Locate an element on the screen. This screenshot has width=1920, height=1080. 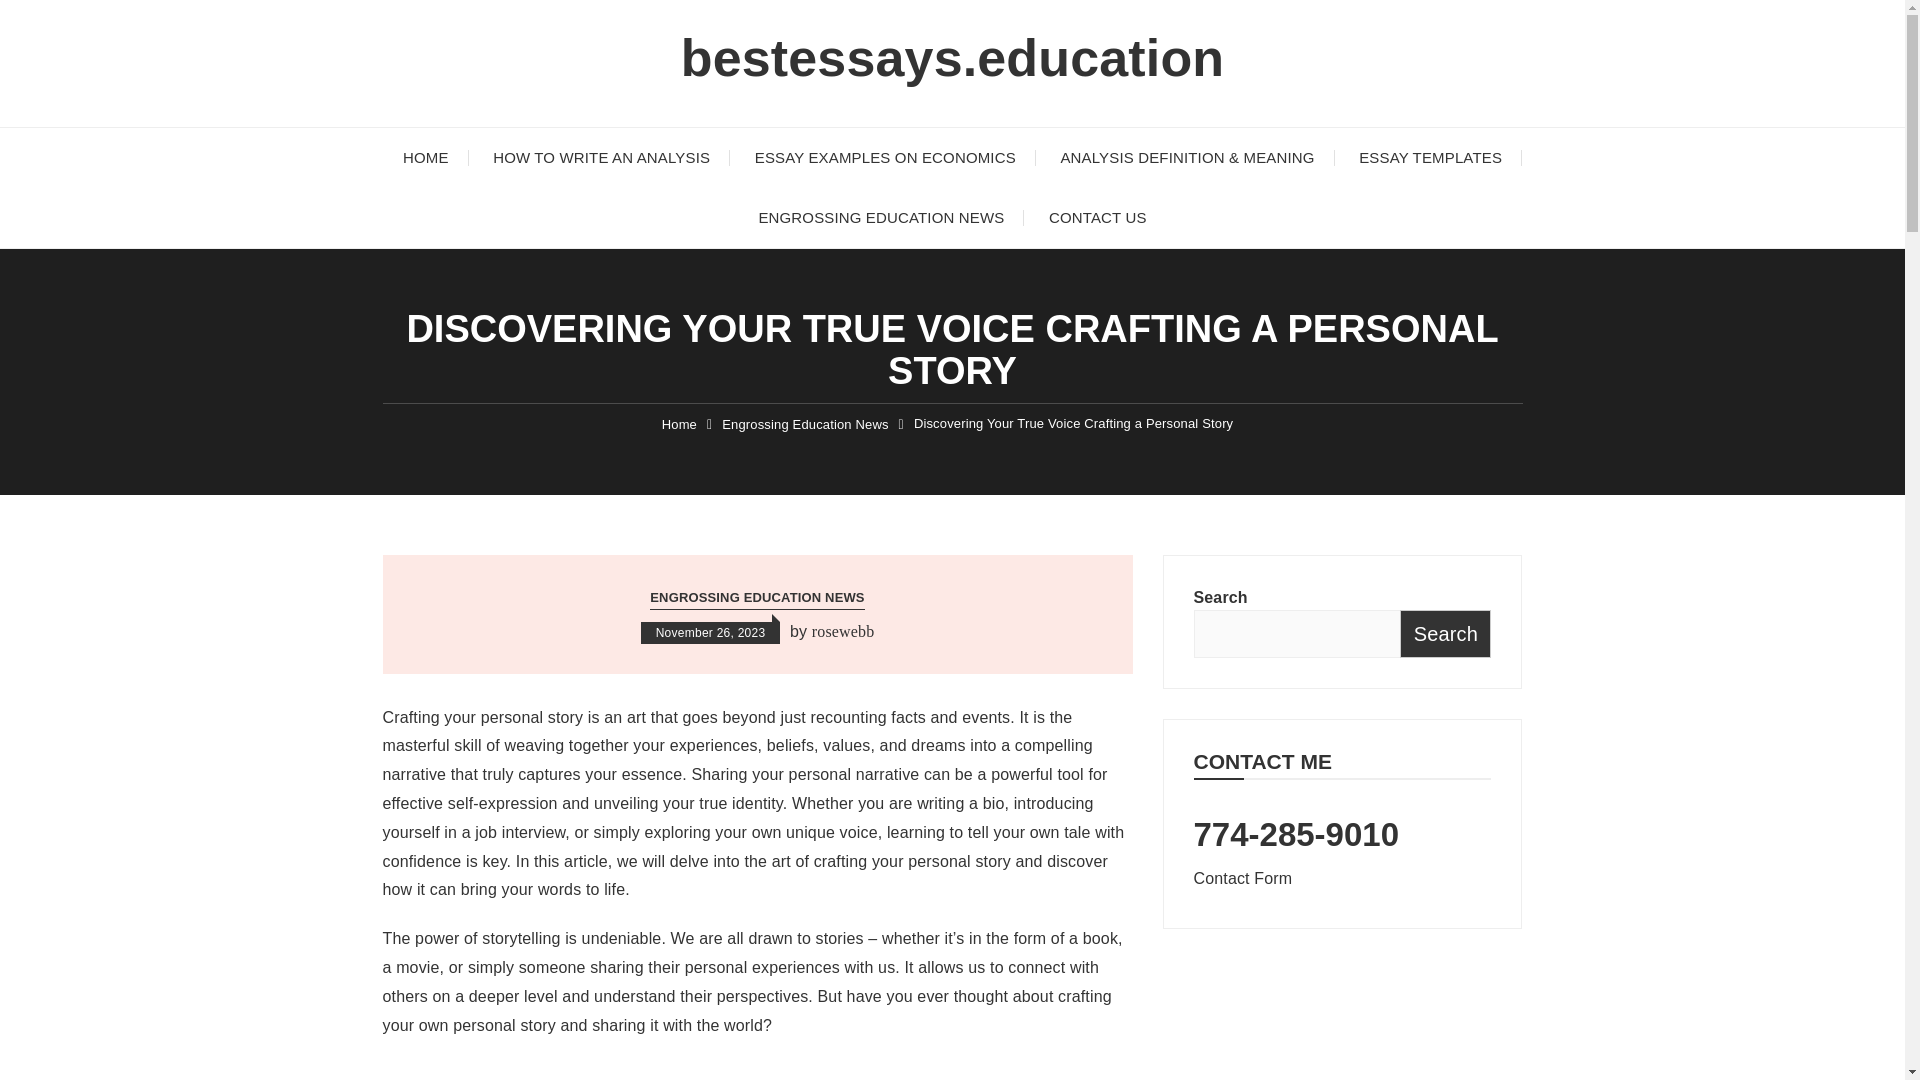
Engrossing Education News is located at coordinates (804, 424).